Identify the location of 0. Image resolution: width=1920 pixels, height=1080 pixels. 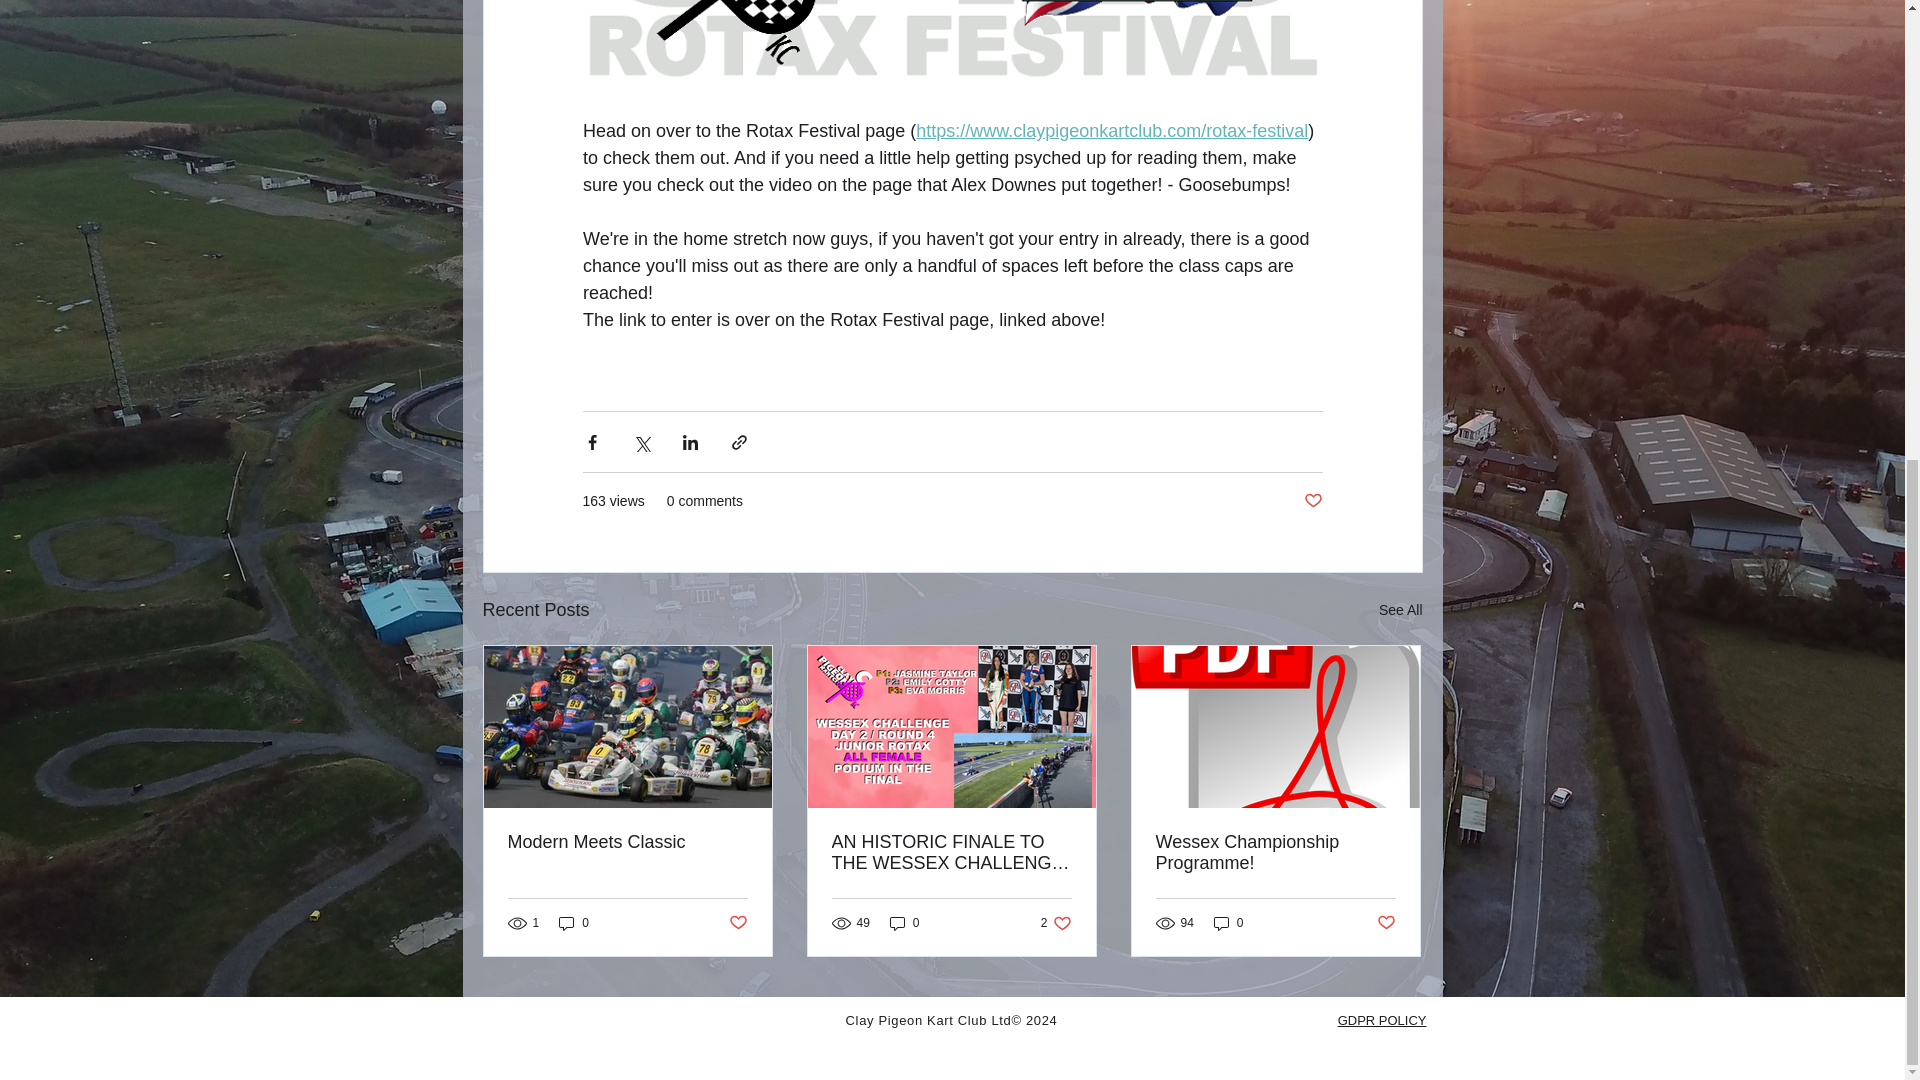
(574, 923).